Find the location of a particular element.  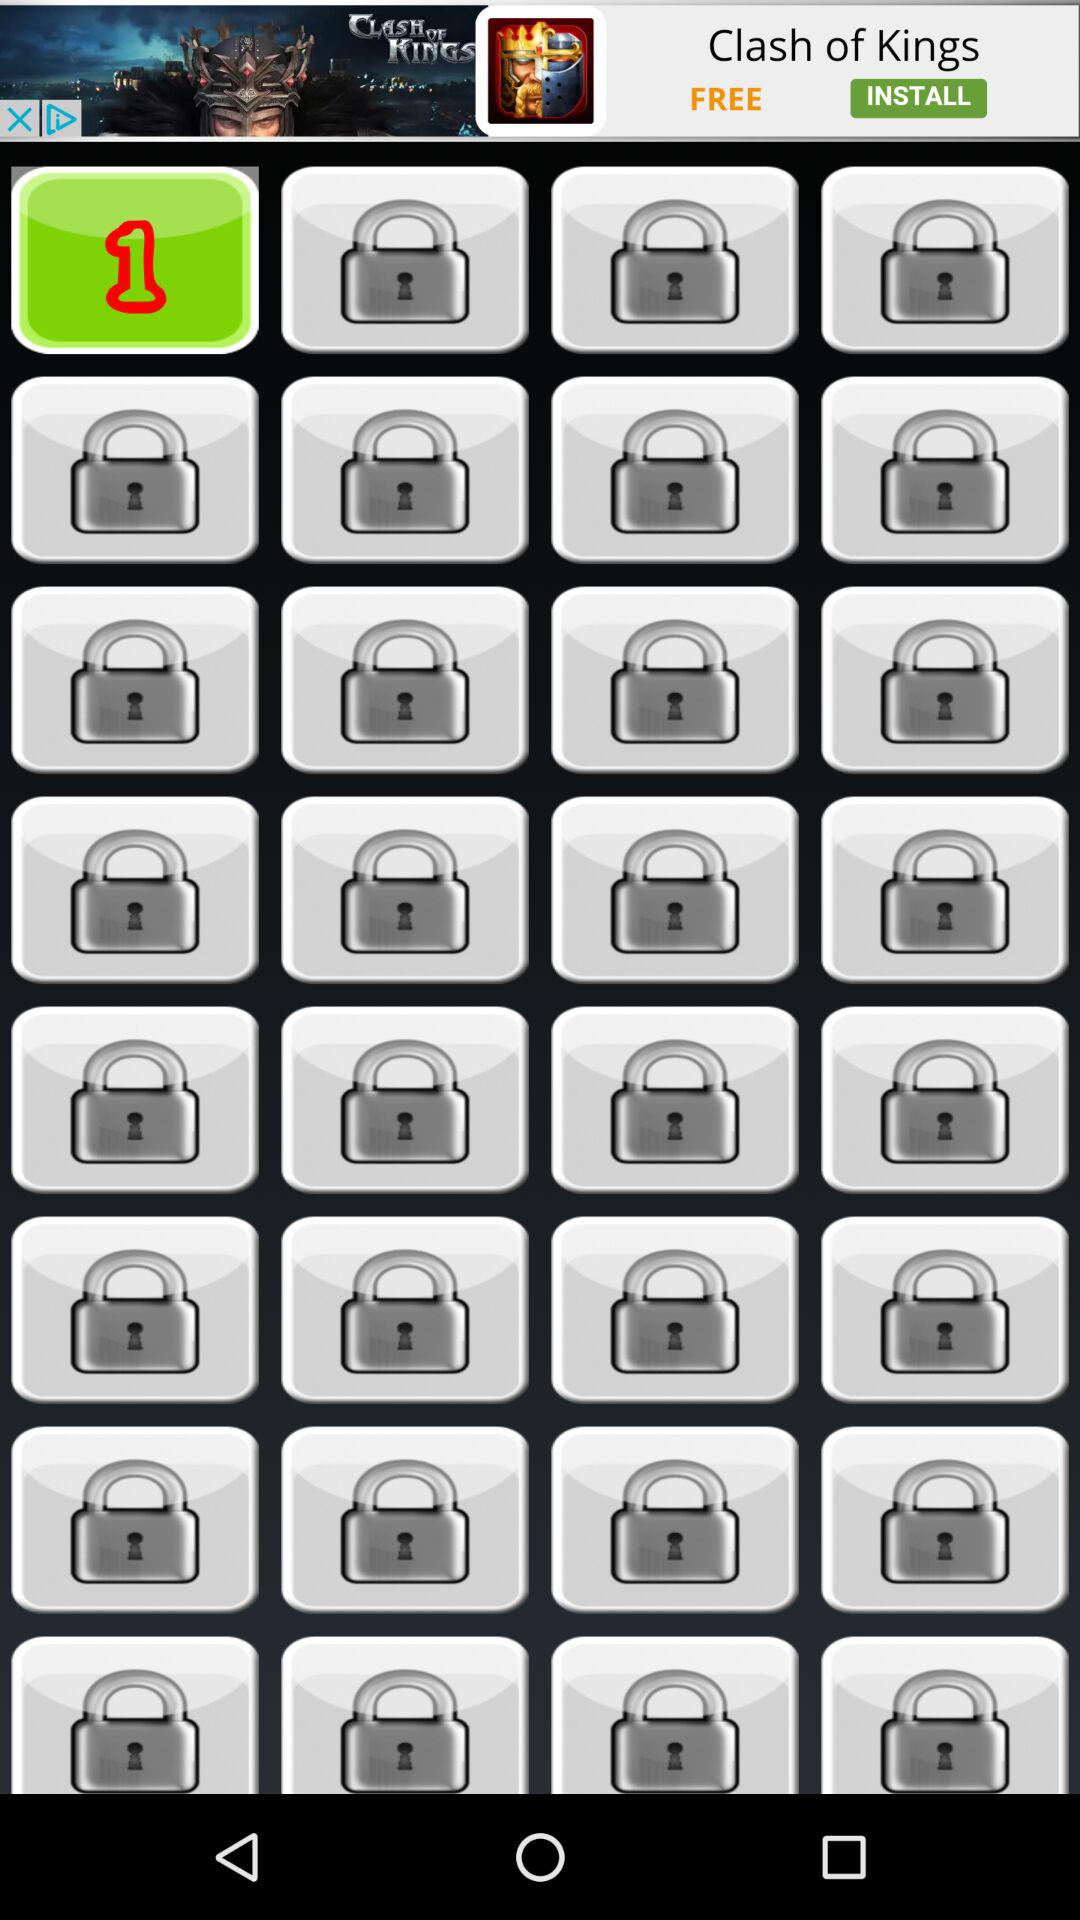

level locked is located at coordinates (134, 1520).